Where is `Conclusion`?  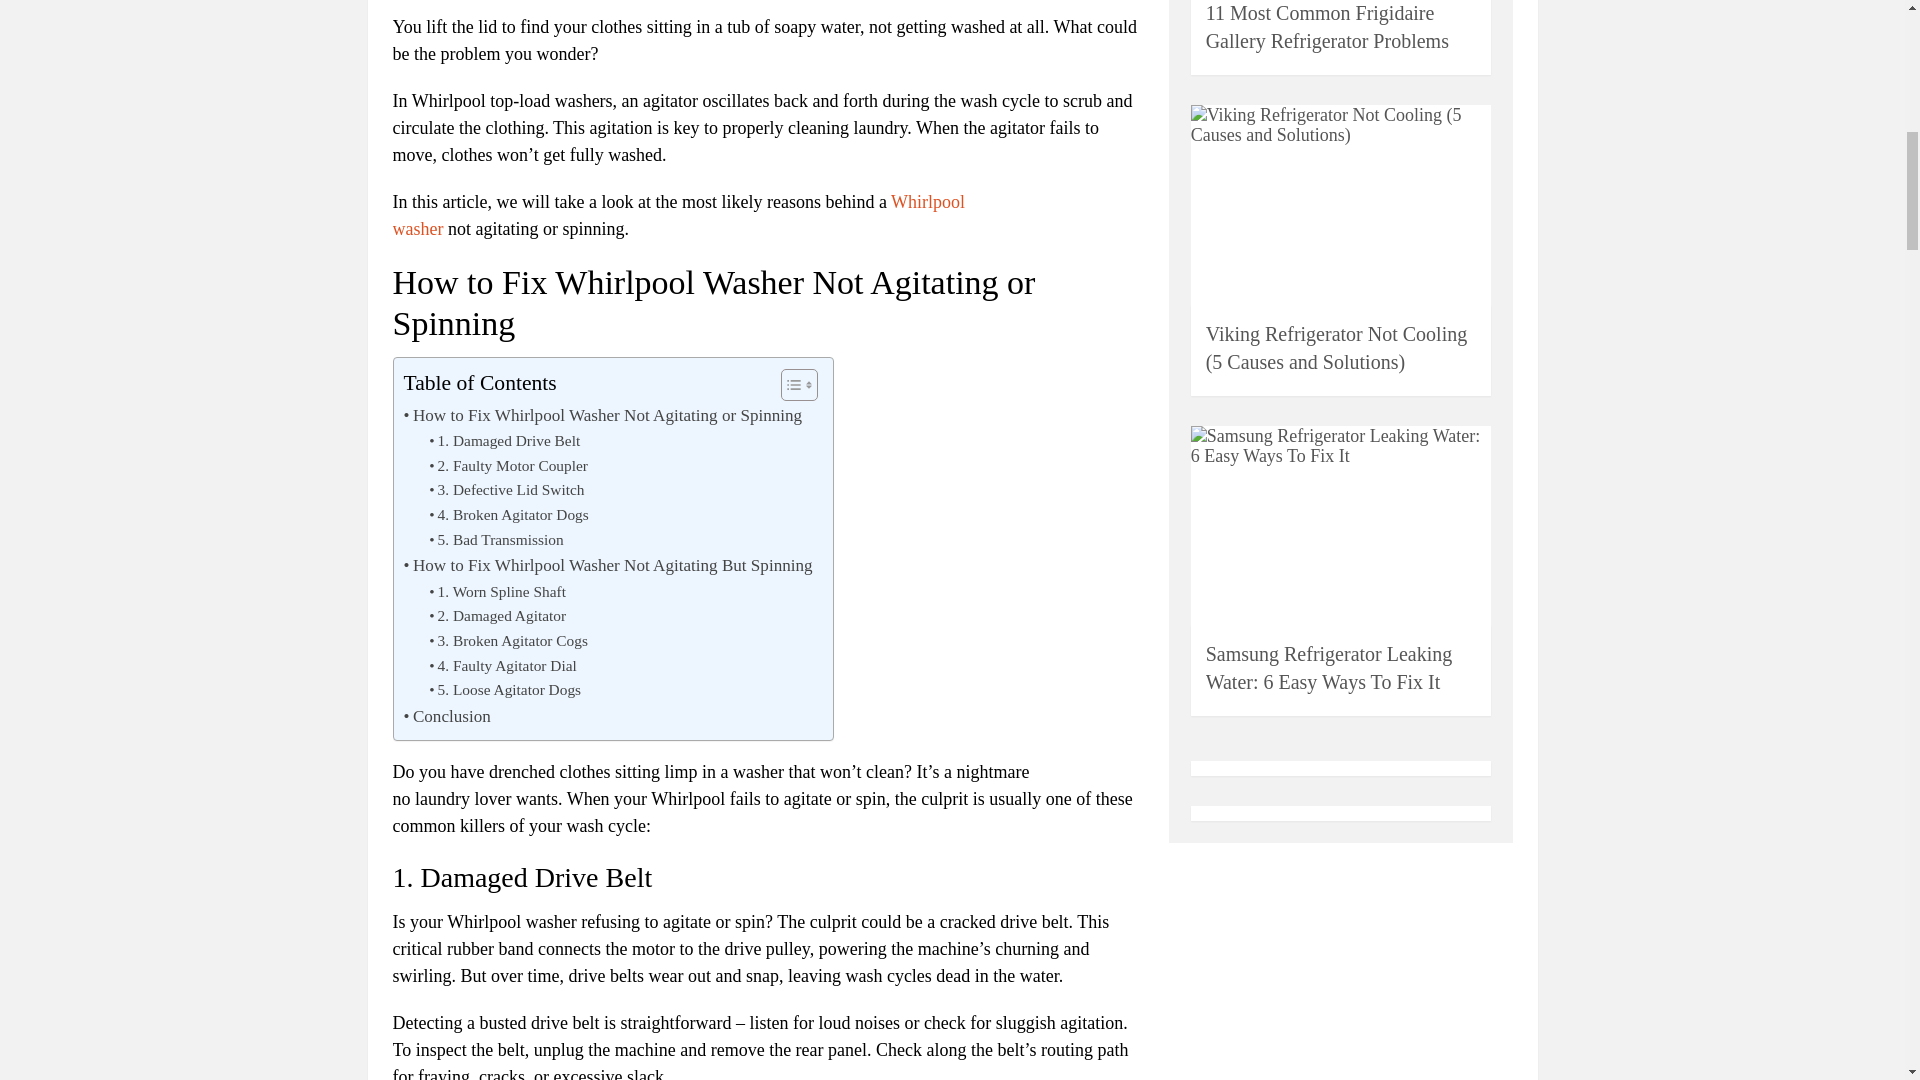 Conclusion is located at coordinates (447, 716).